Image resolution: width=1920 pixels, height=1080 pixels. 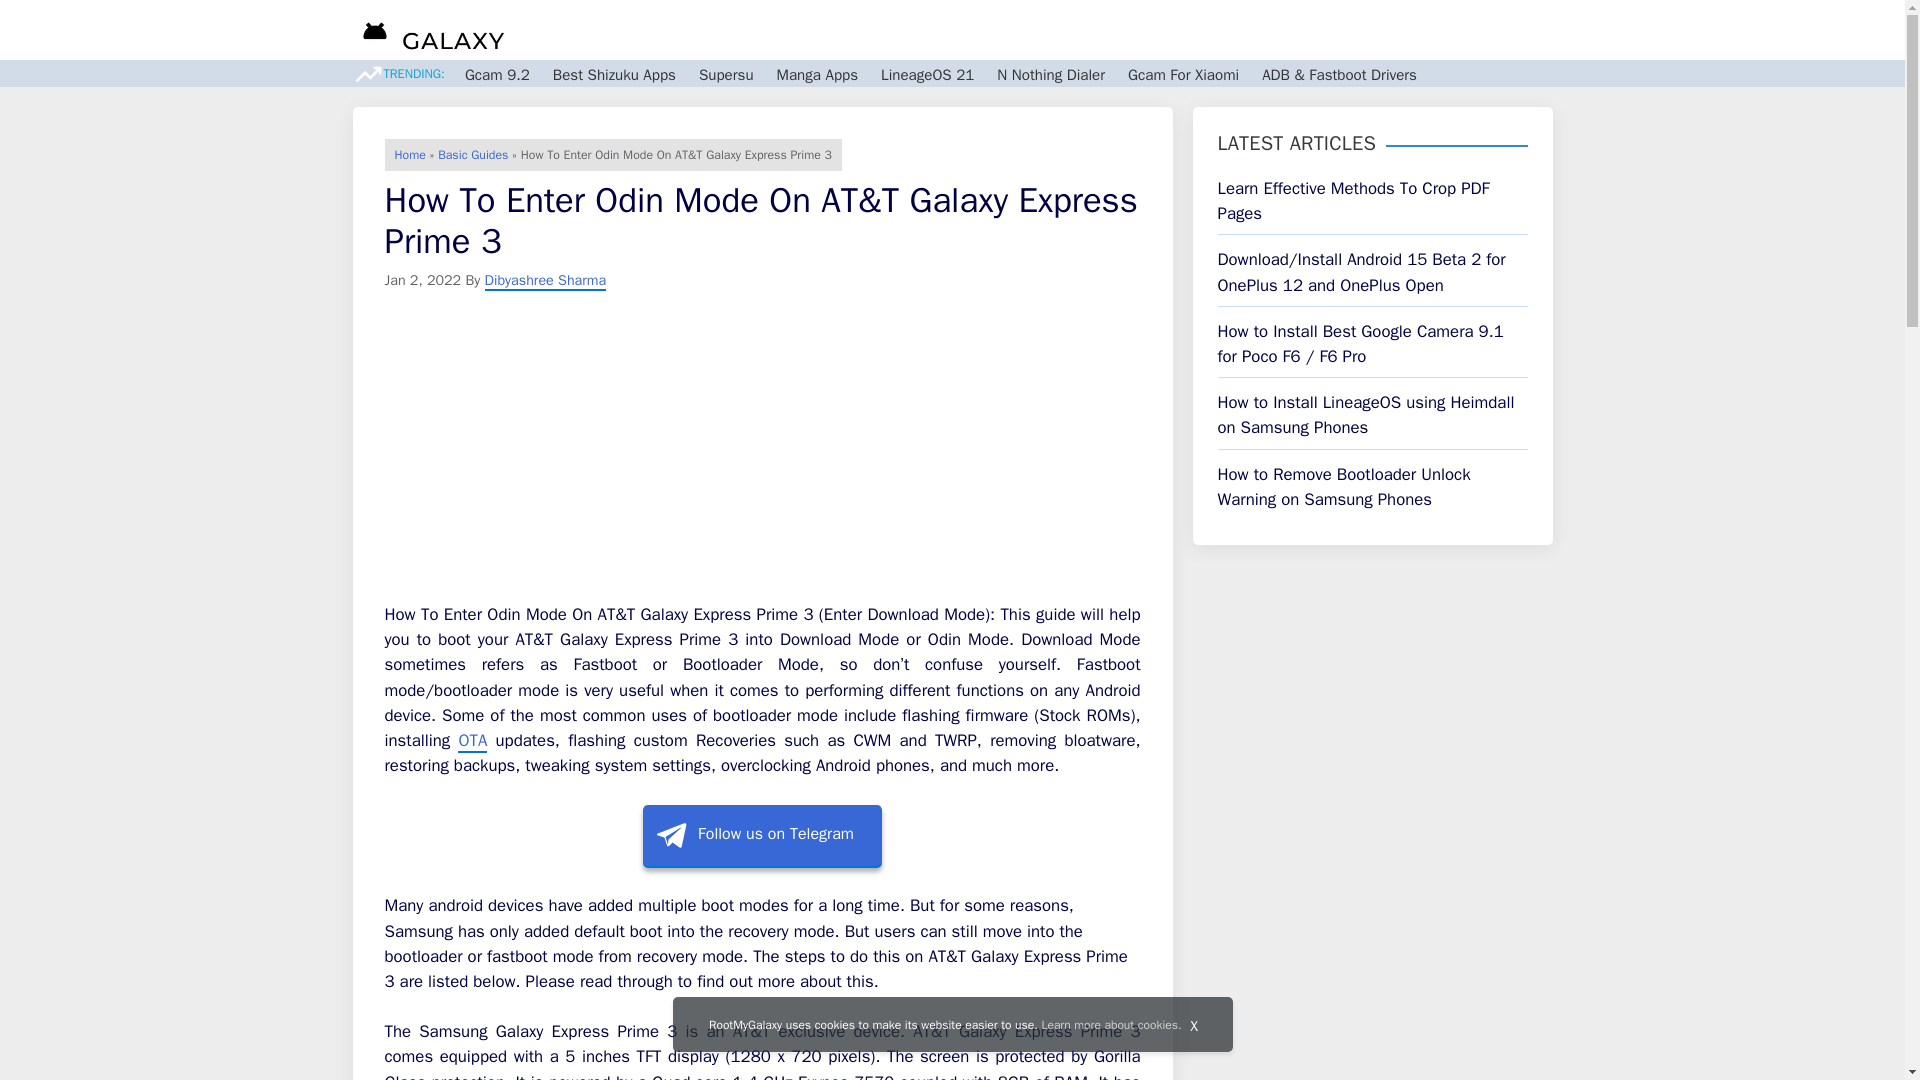 What do you see at coordinates (472, 154) in the screenshot?
I see `Basic Guides` at bounding box center [472, 154].